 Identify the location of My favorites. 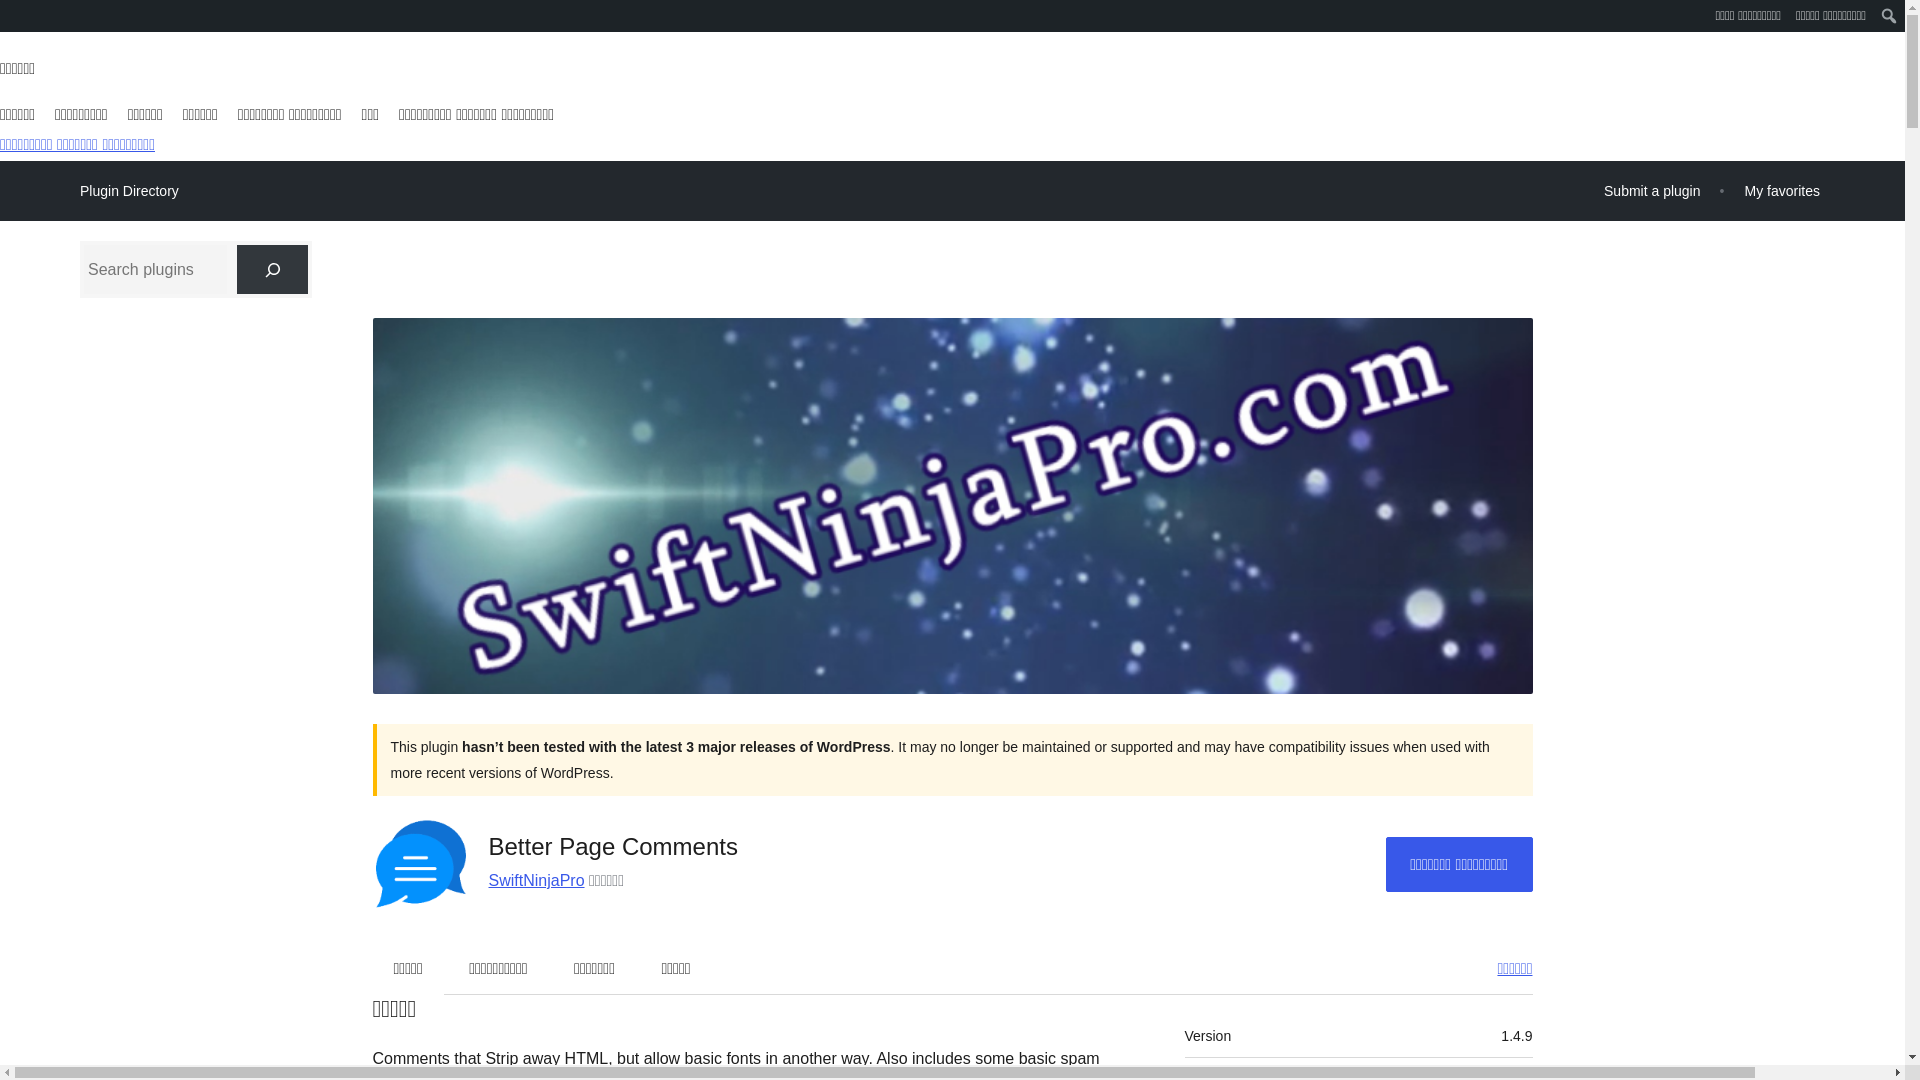
(1782, 190).